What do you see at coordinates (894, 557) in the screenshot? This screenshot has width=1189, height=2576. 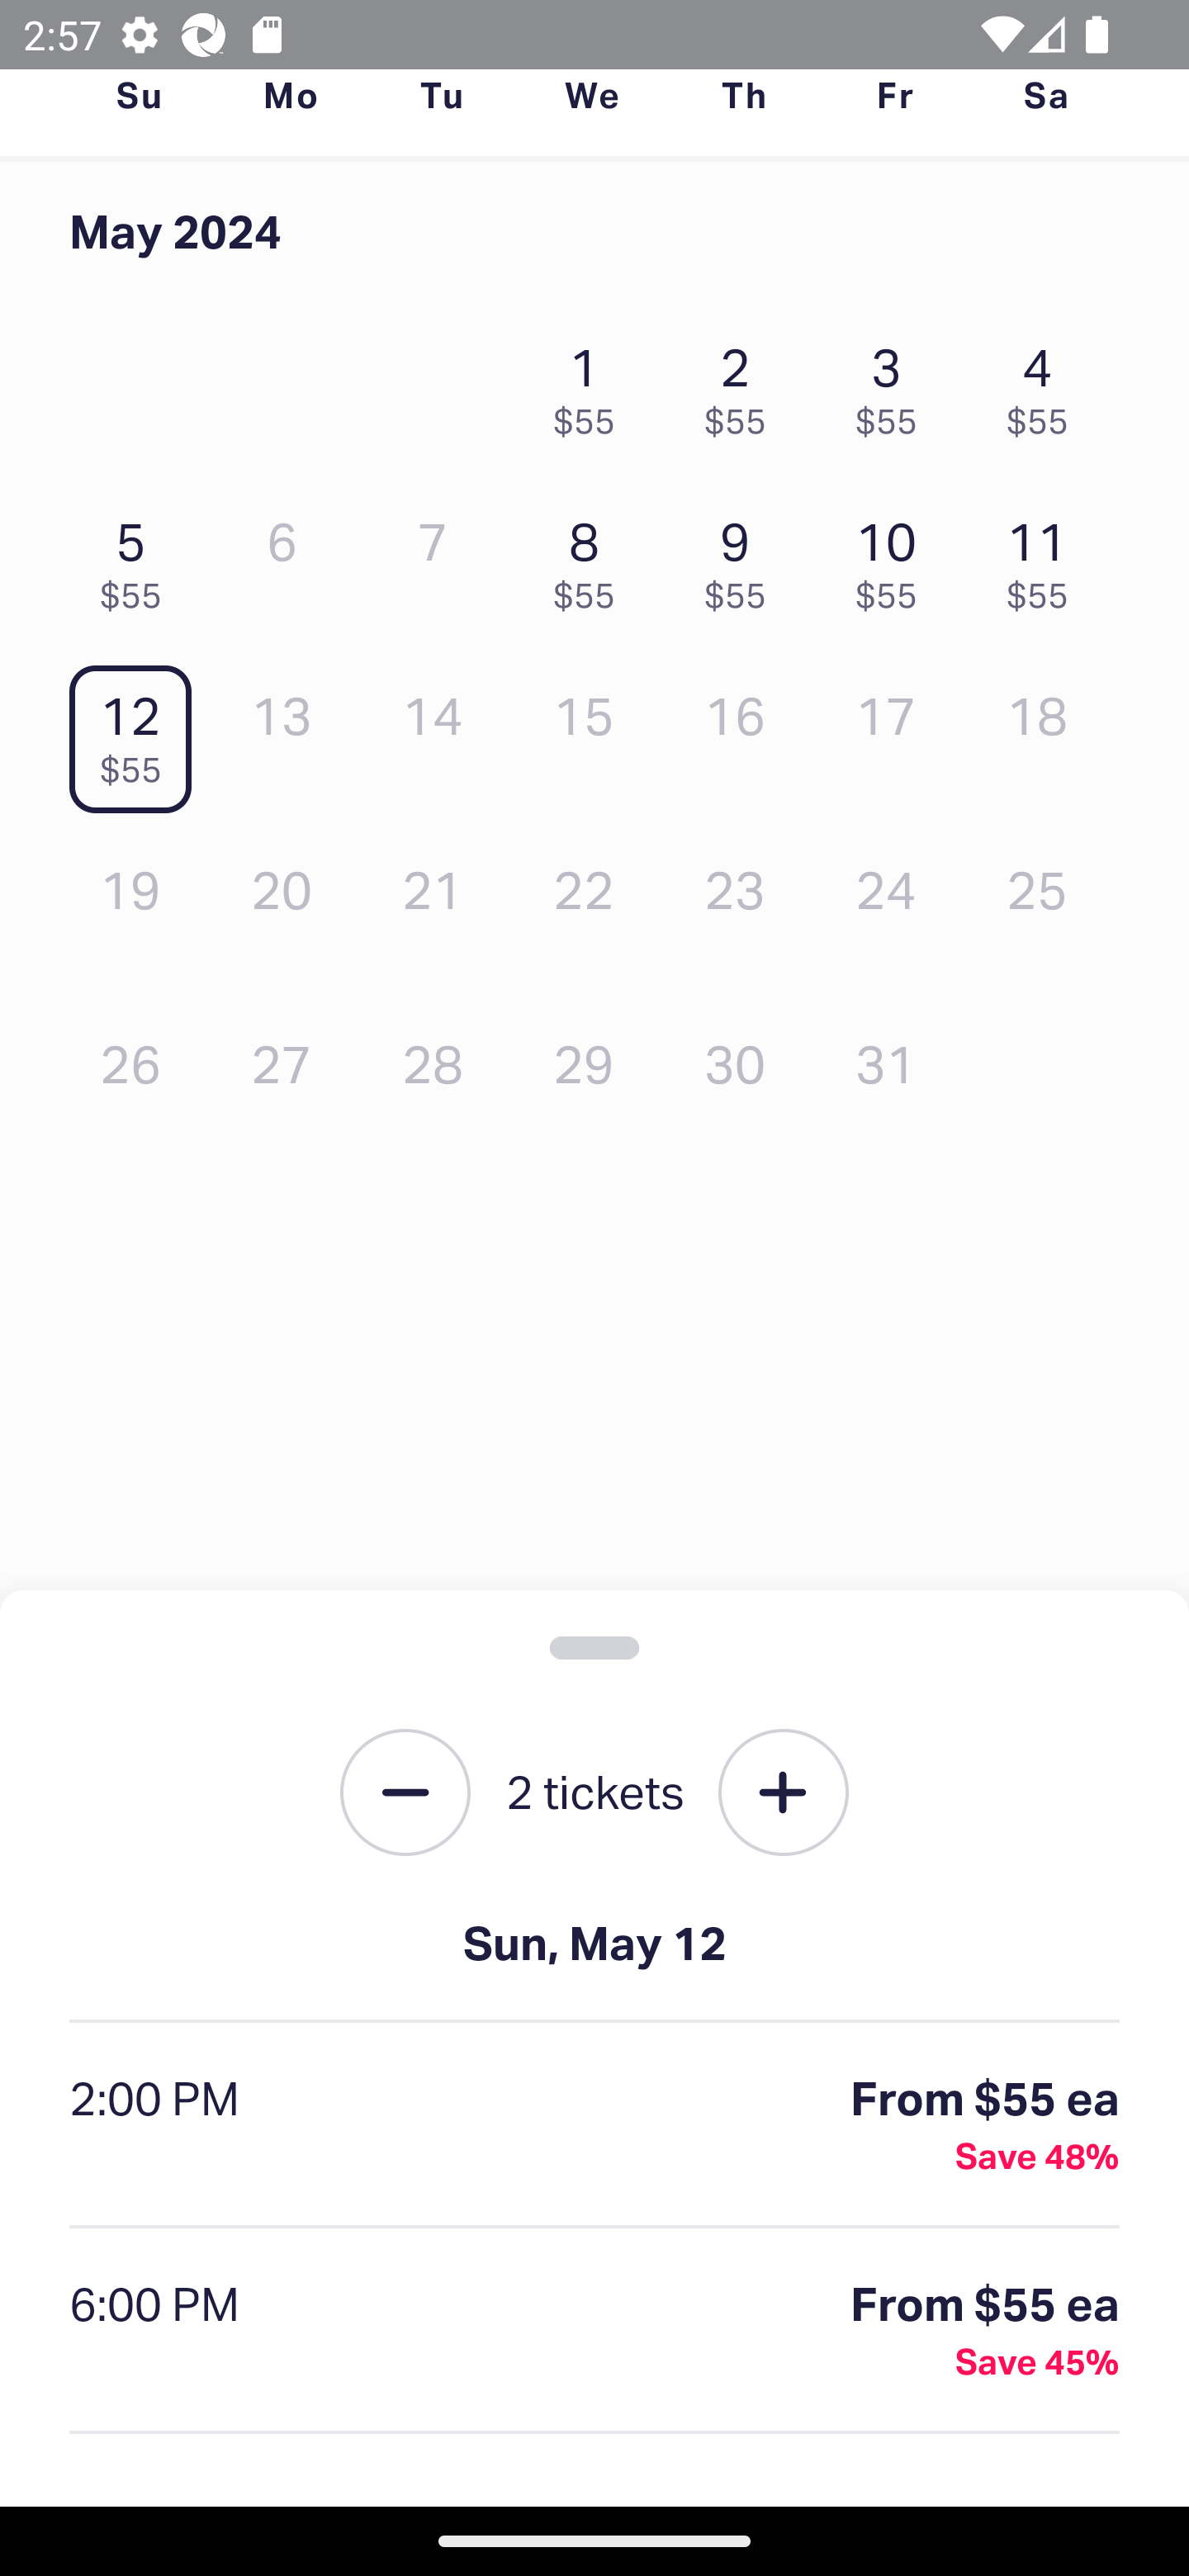 I see `10 $55` at bounding box center [894, 557].